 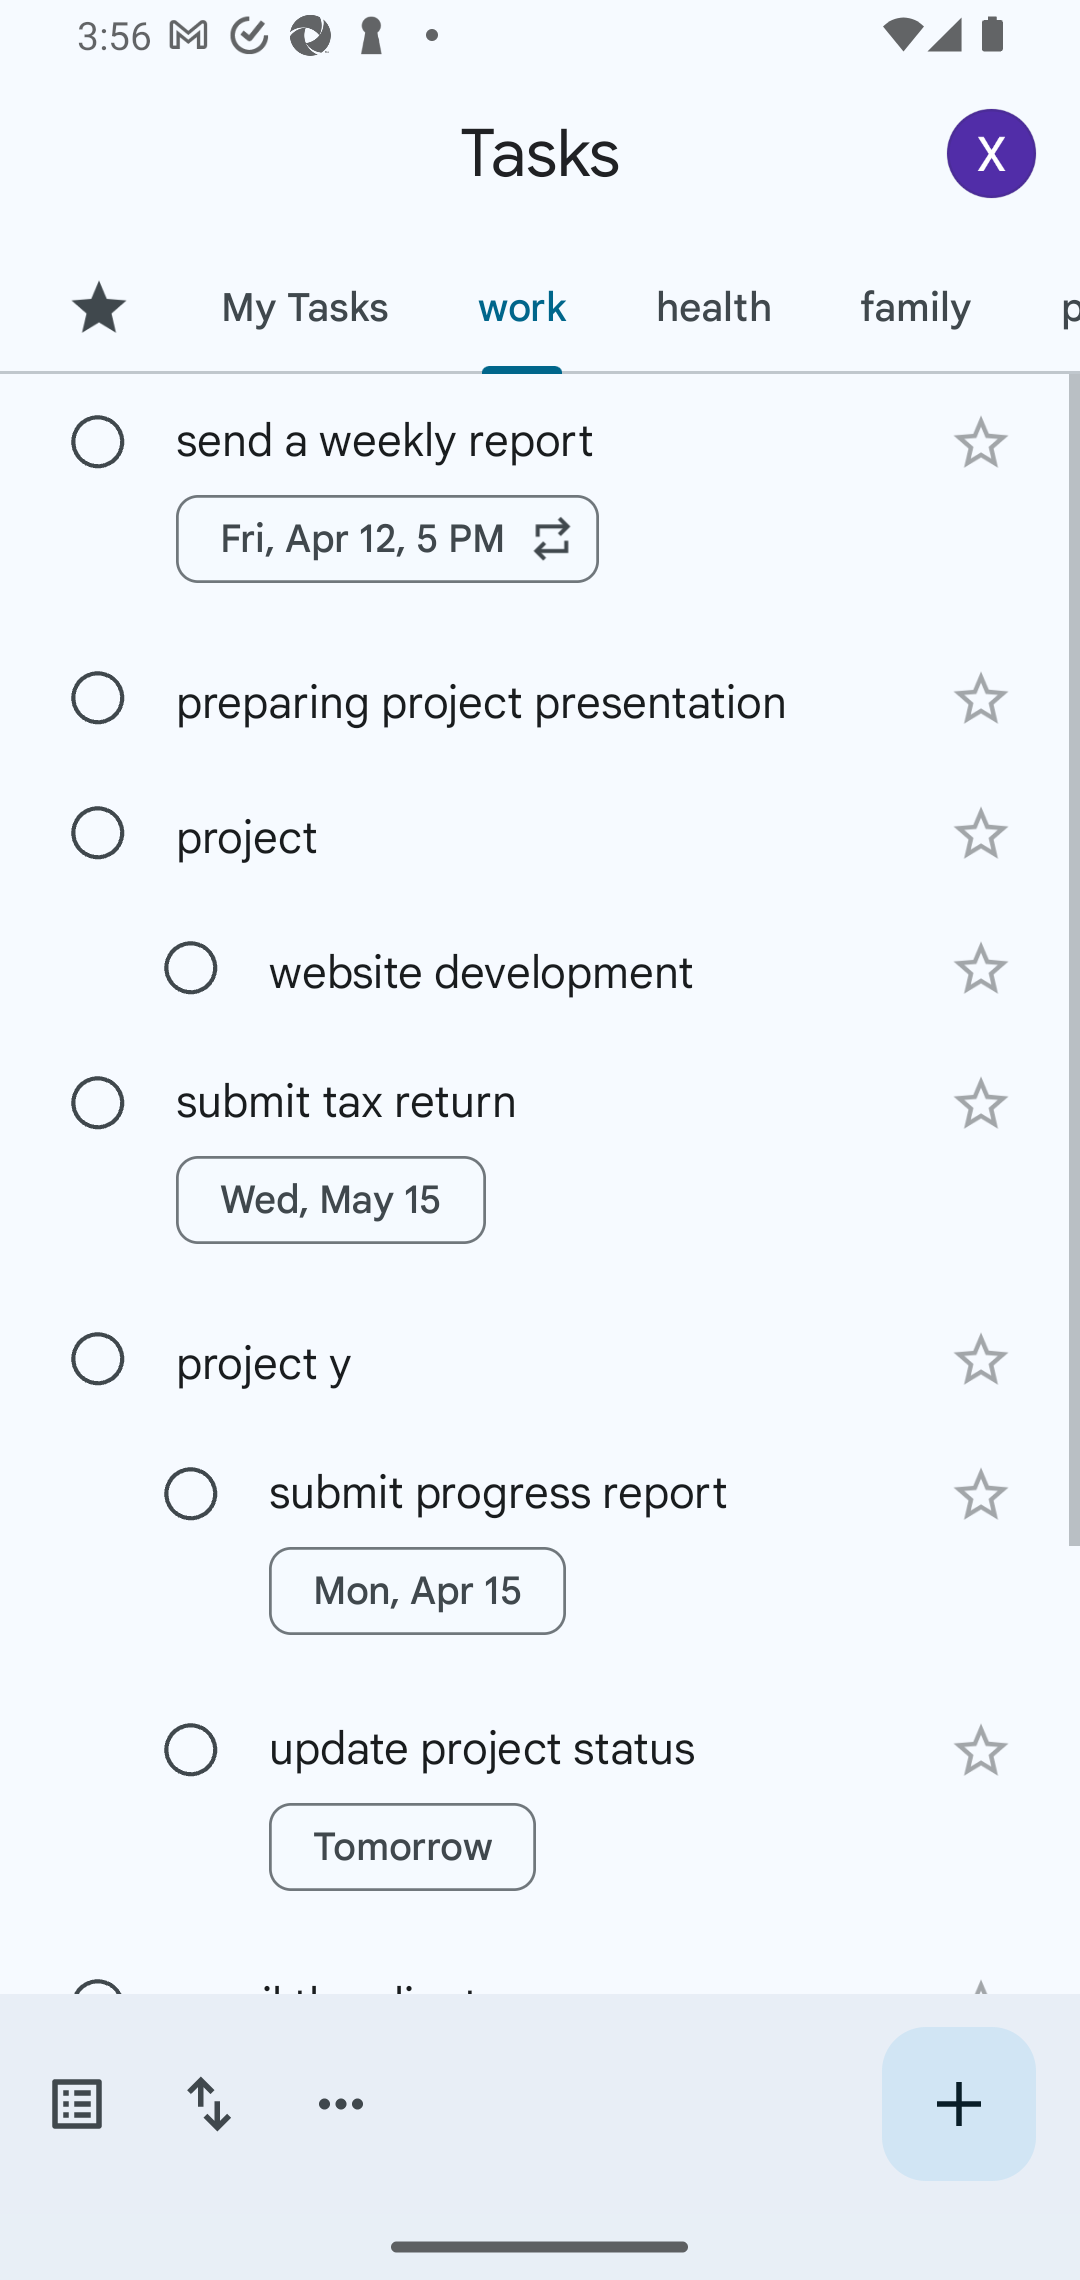 What do you see at coordinates (980, 1360) in the screenshot?
I see `Add star` at bounding box center [980, 1360].